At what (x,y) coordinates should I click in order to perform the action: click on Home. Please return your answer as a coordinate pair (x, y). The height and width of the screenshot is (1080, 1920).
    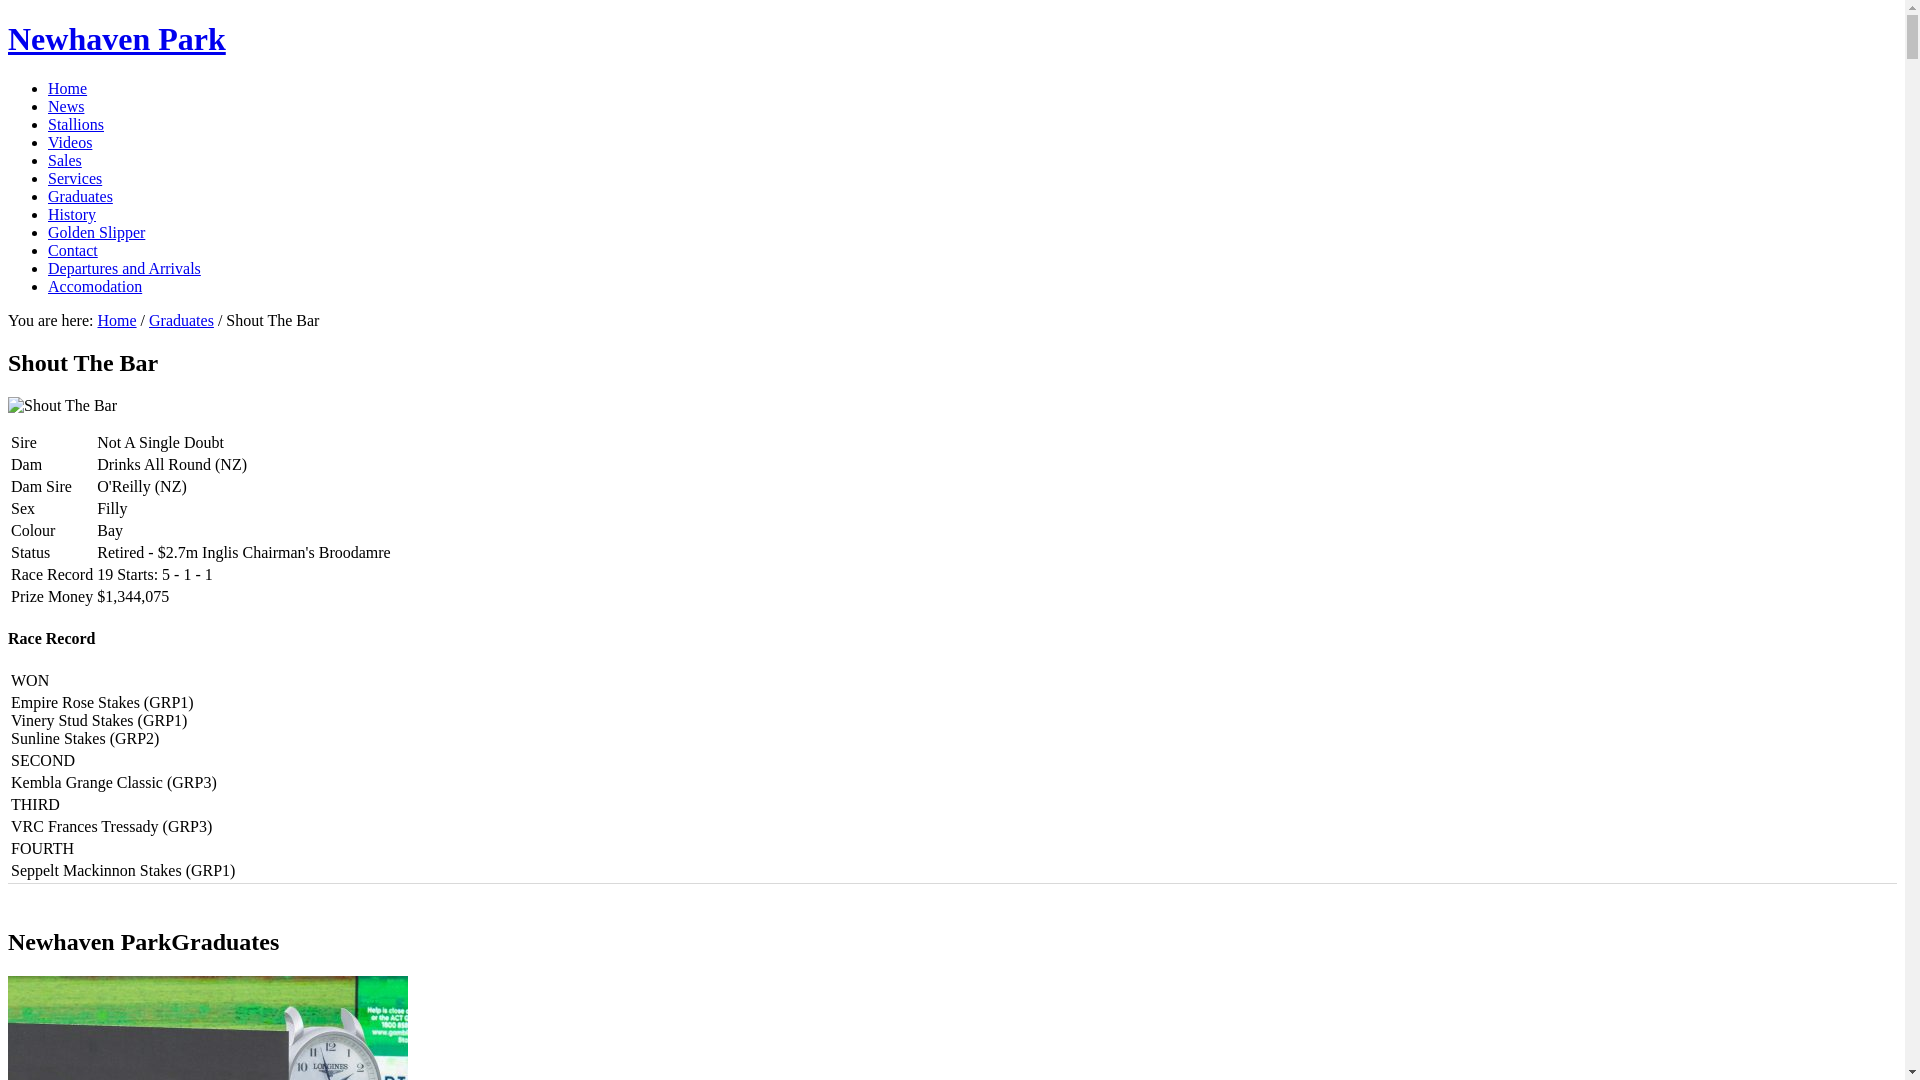
    Looking at the image, I should click on (116, 320).